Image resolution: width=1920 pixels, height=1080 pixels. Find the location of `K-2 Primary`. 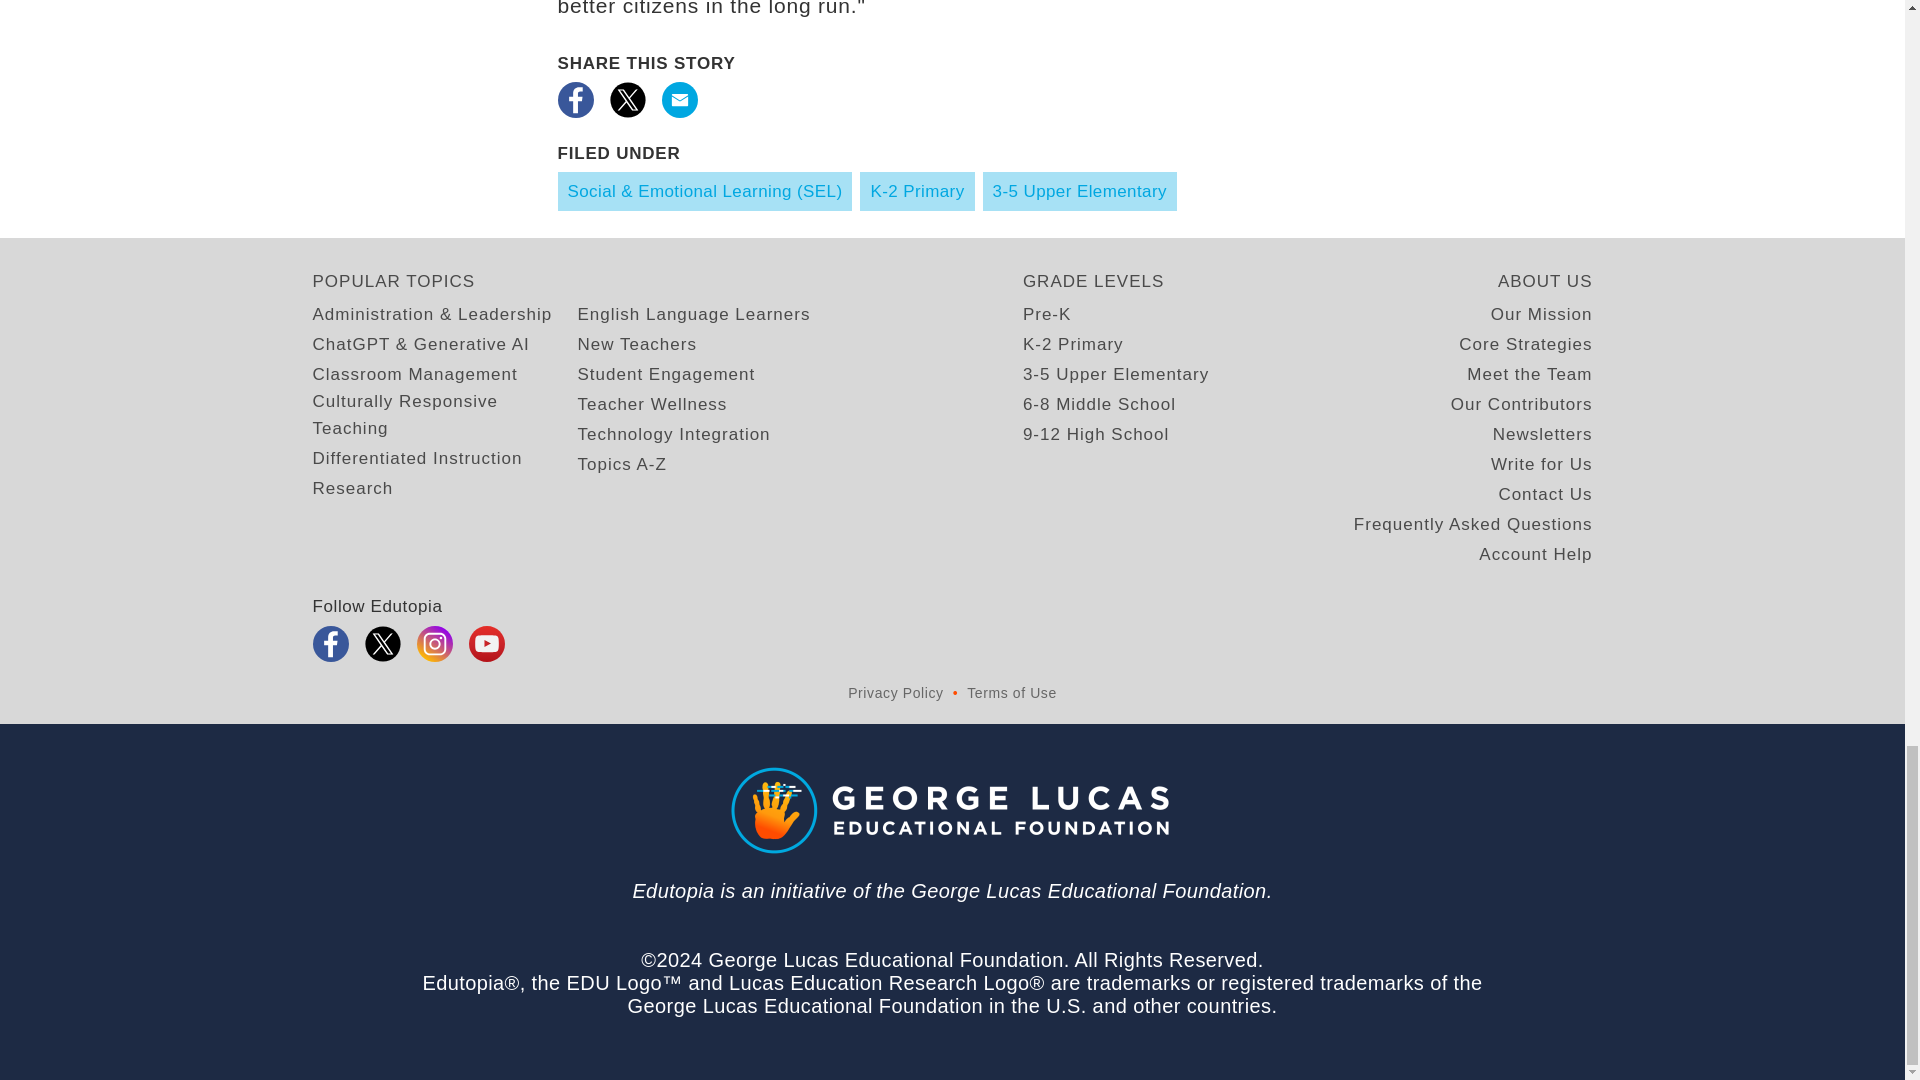

K-2 Primary is located at coordinates (916, 190).